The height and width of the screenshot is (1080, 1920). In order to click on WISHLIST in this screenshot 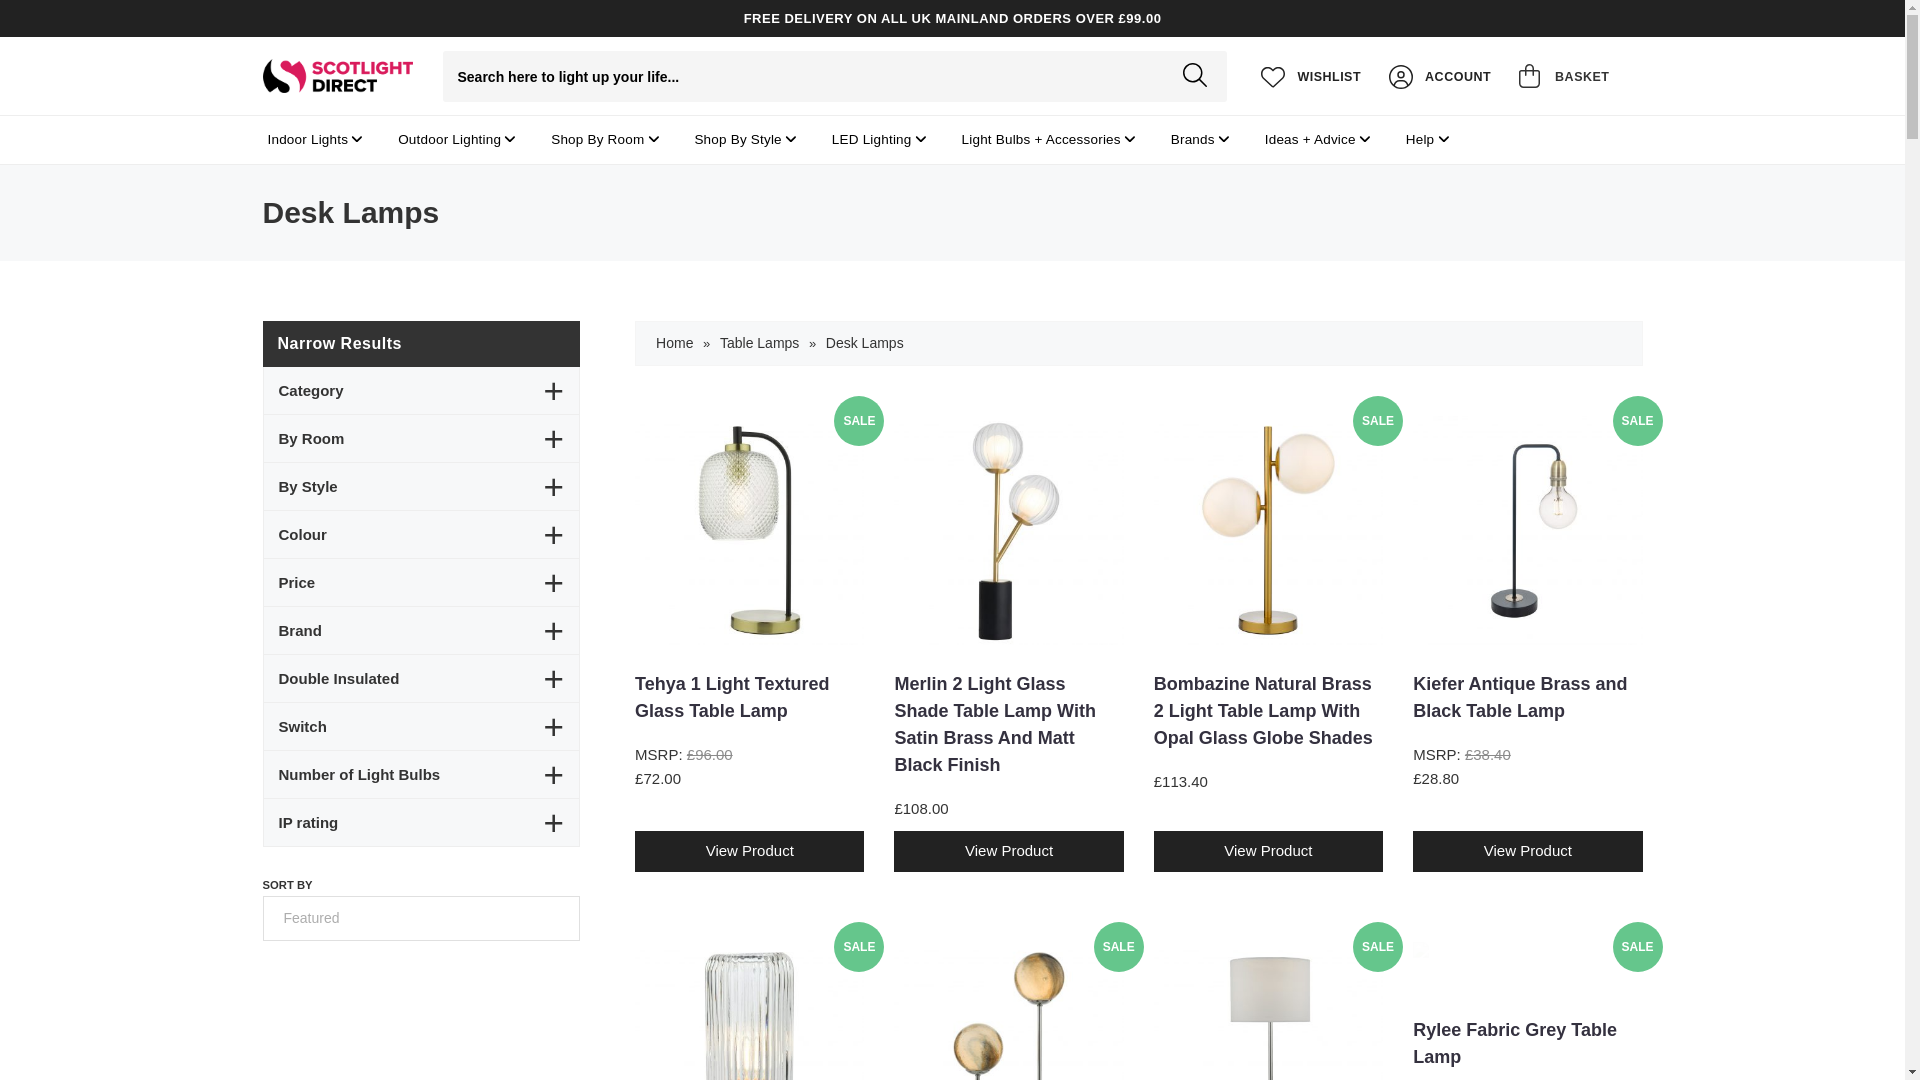, I will do `click(1310, 76)`.